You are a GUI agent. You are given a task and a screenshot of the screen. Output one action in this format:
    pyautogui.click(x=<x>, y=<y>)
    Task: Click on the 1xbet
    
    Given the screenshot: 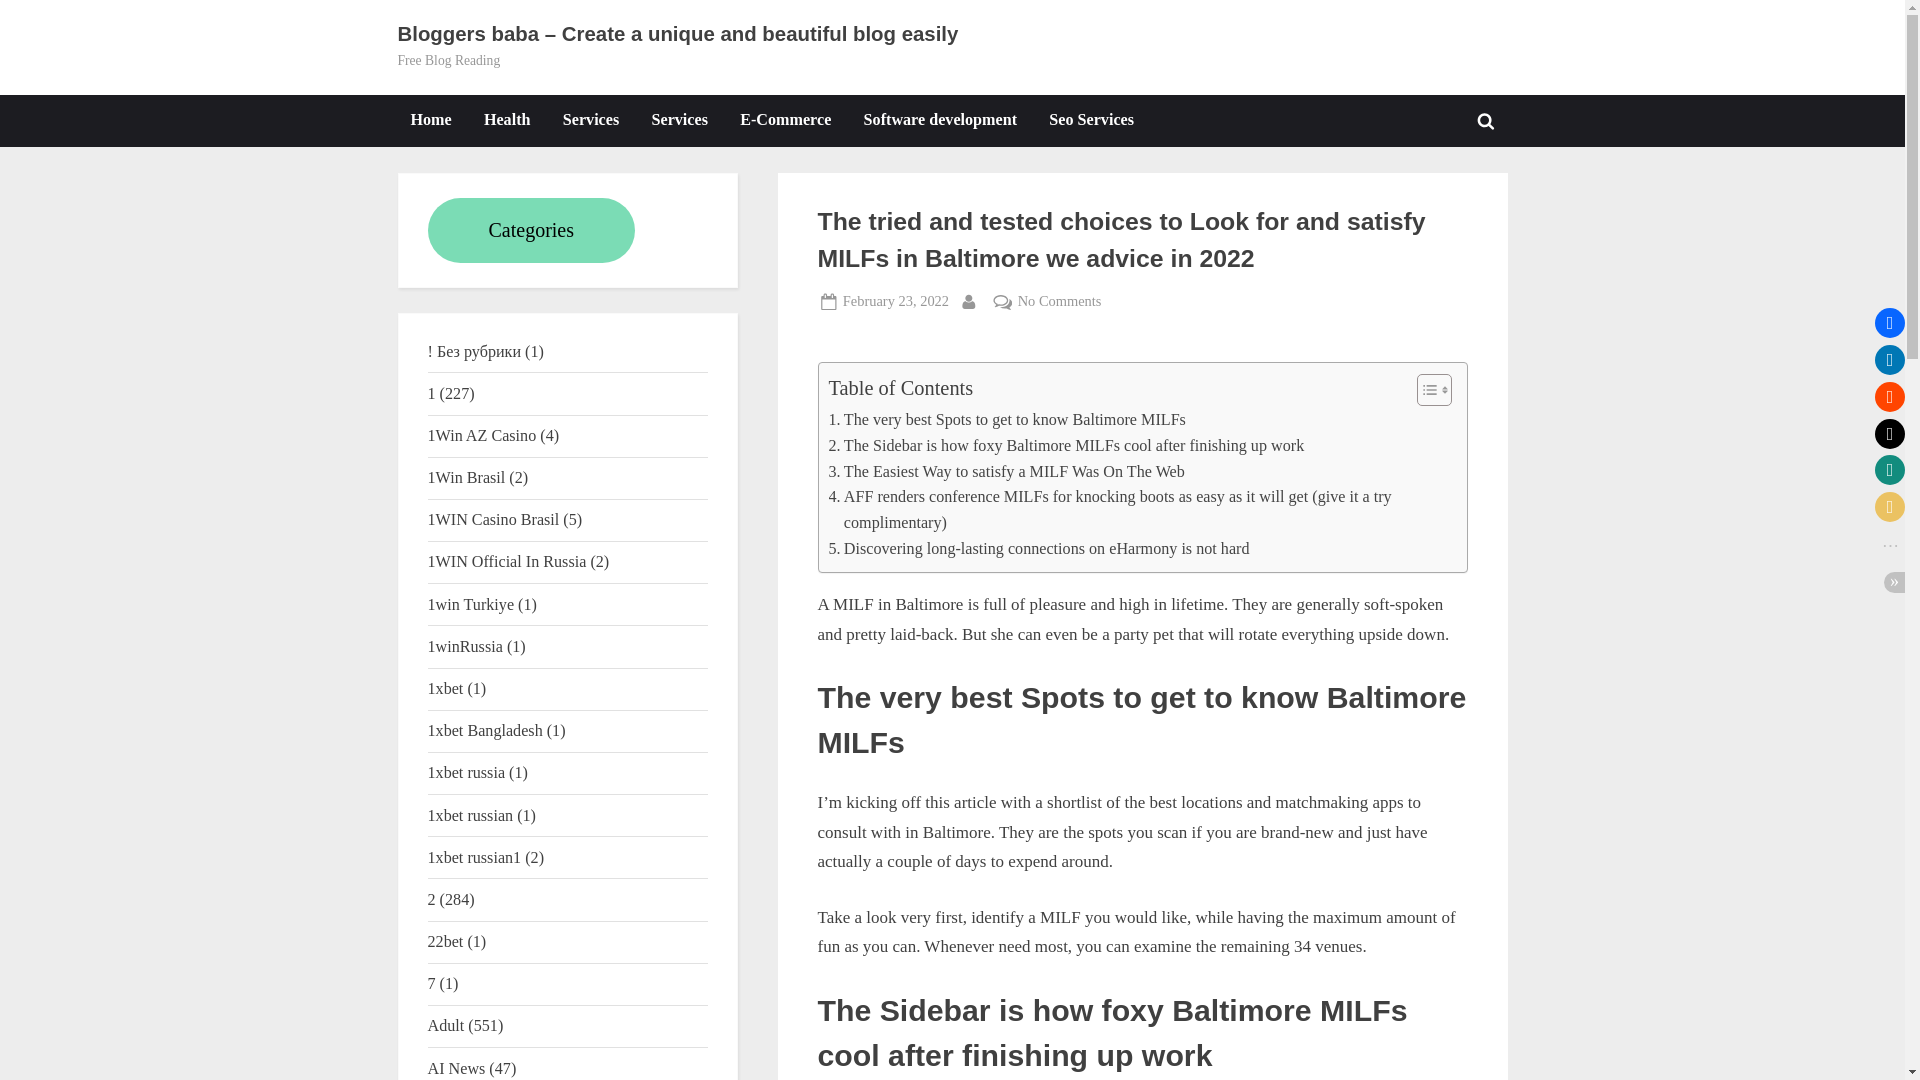 What is the action you would take?
    pyautogui.click(x=446, y=688)
    